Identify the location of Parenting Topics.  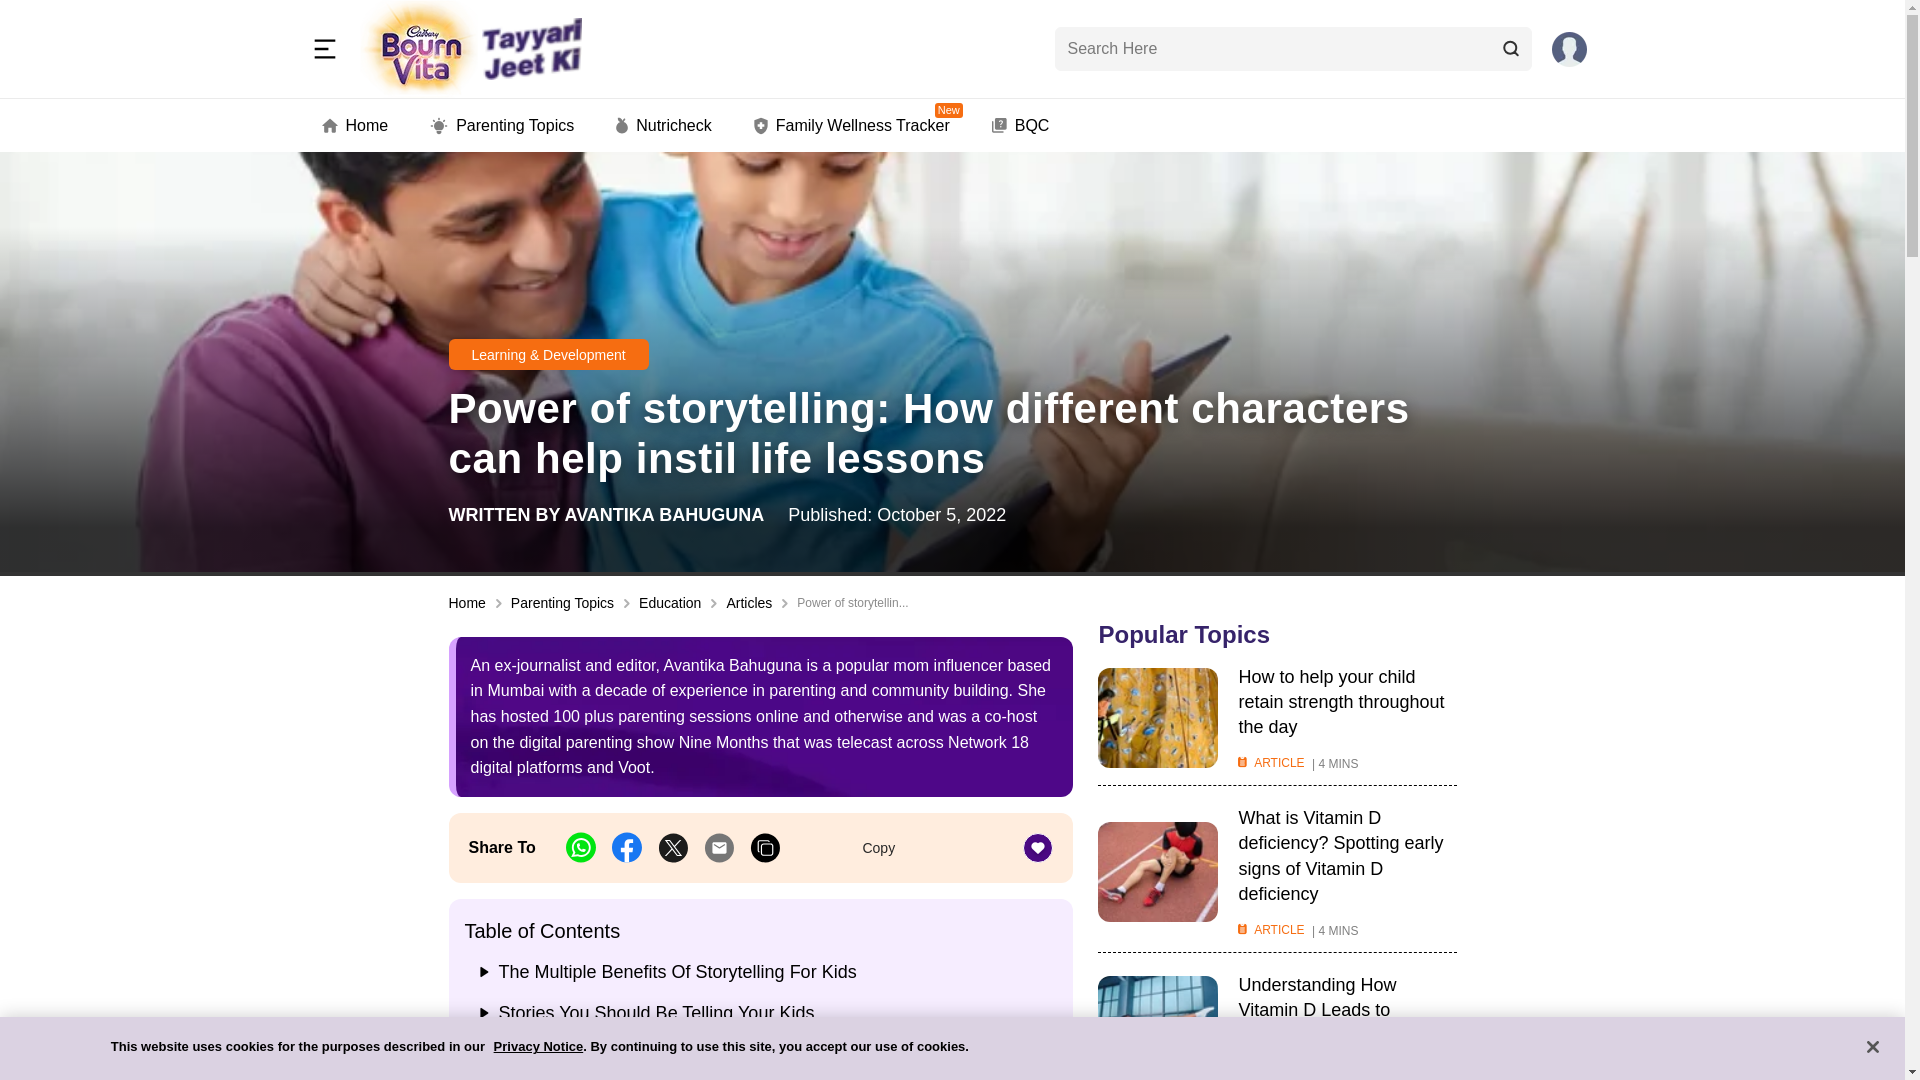
(852, 126).